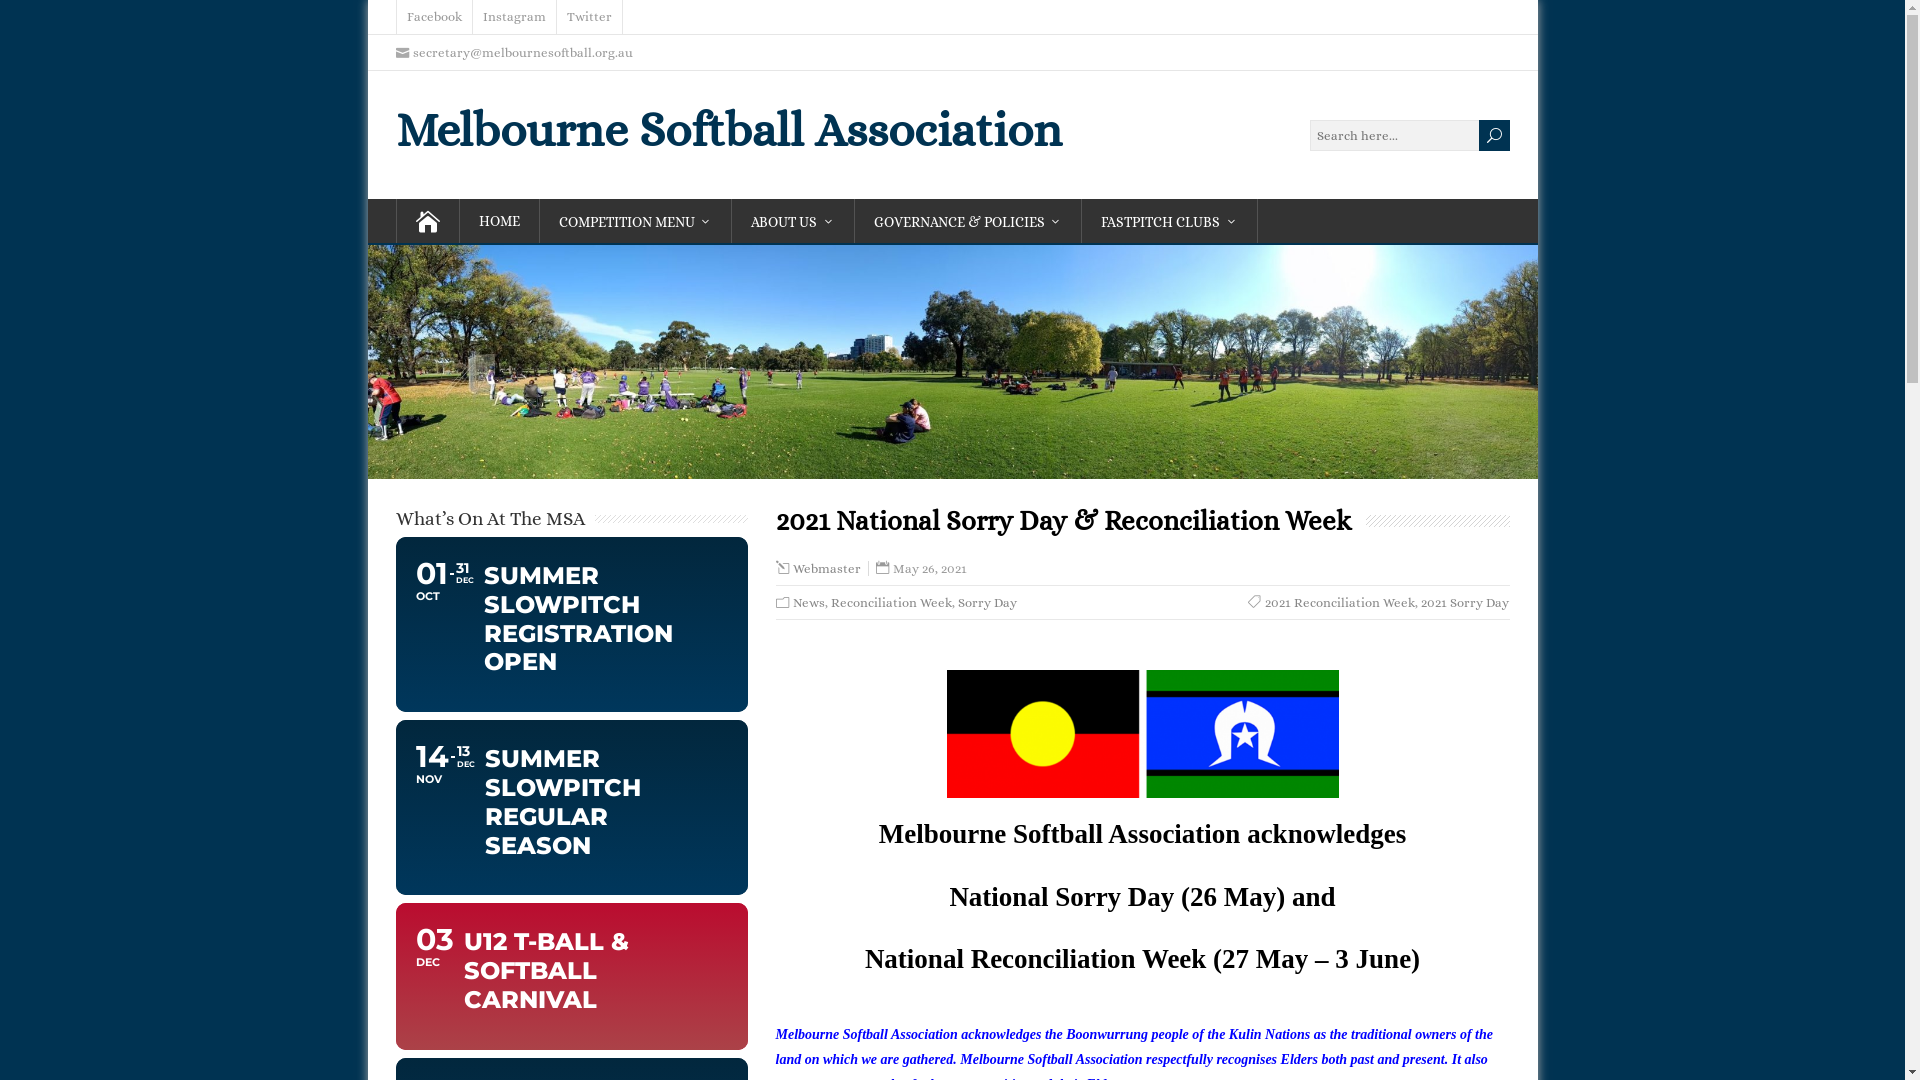 The width and height of the screenshot is (1920, 1080). Describe the element at coordinates (572, 976) in the screenshot. I see `03
DEC
U12 T-BALL & SOFTBALL CARNIVAL` at that location.